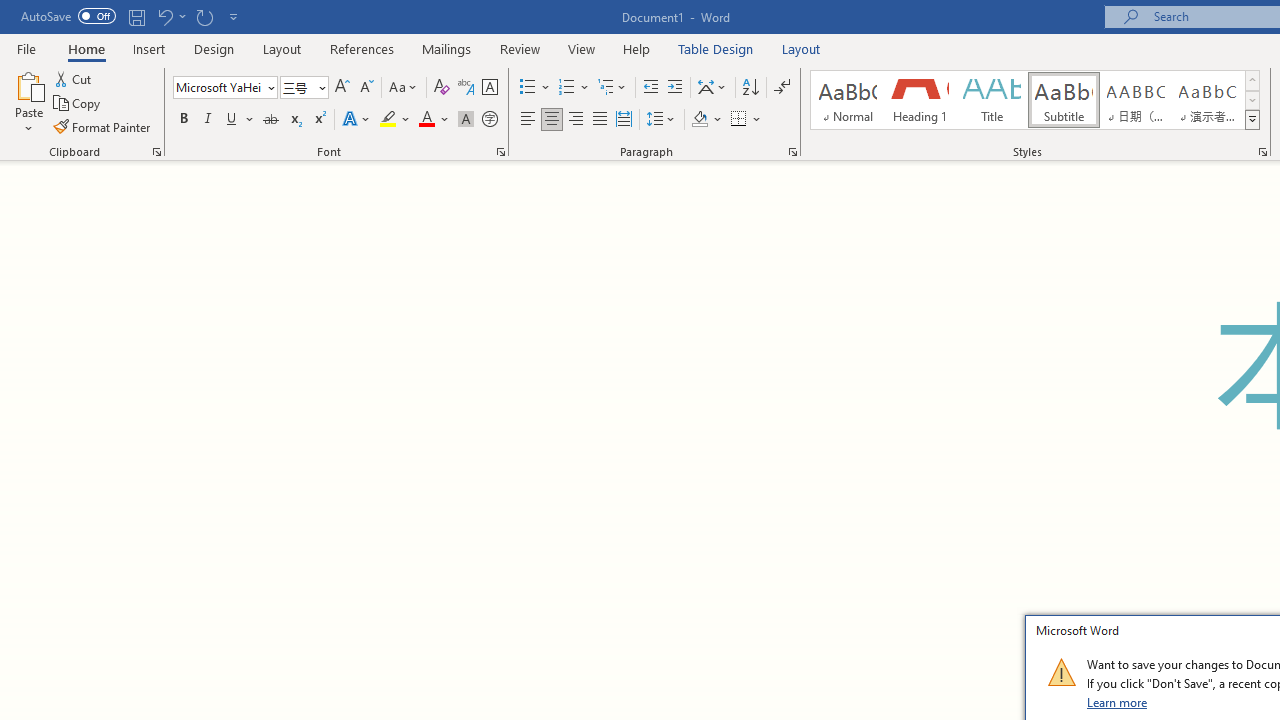 The width and height of the screenshot is (1280, 720). What do you see at coordinates (624, 120) in the screenshot?
I see `Distributed` at bounding box center [624, 120].